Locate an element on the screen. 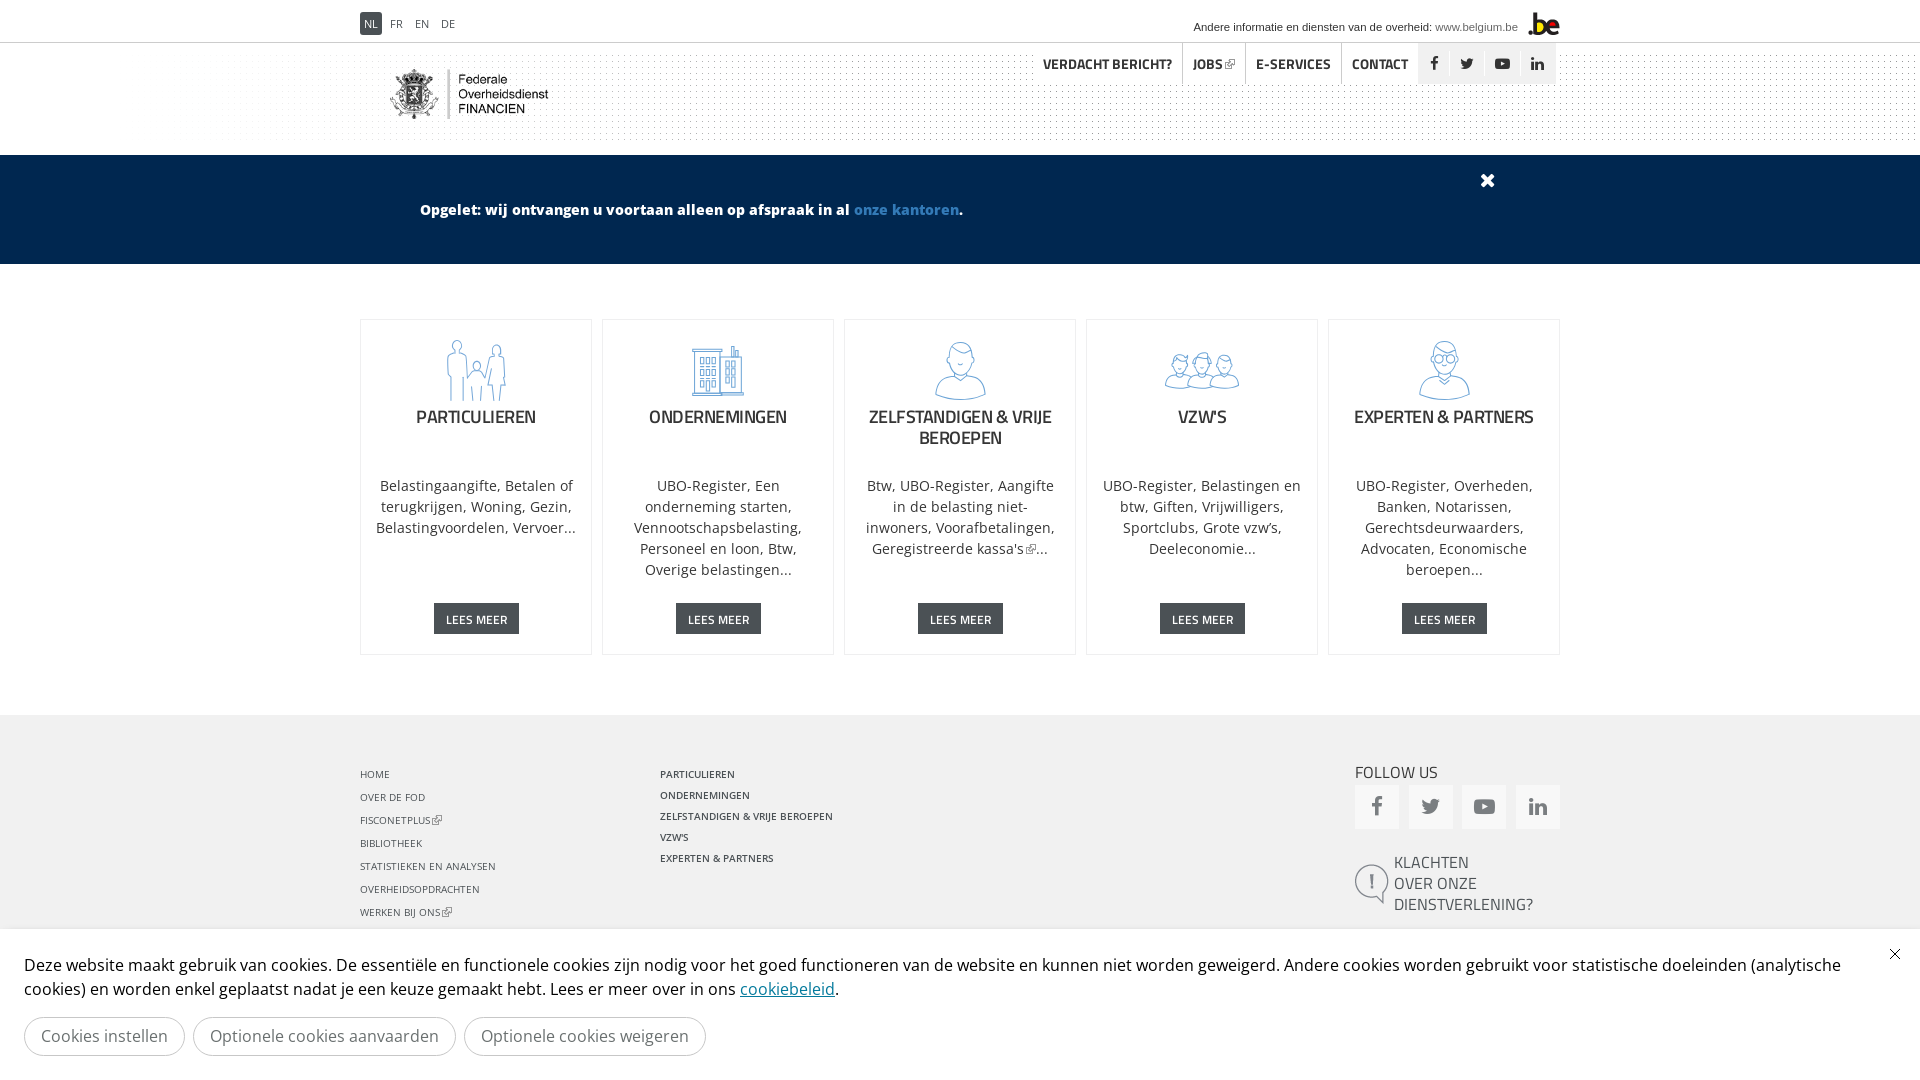 This screenshot has width=1920, height=1080. Facebook is located at coordinates (1434, 64).